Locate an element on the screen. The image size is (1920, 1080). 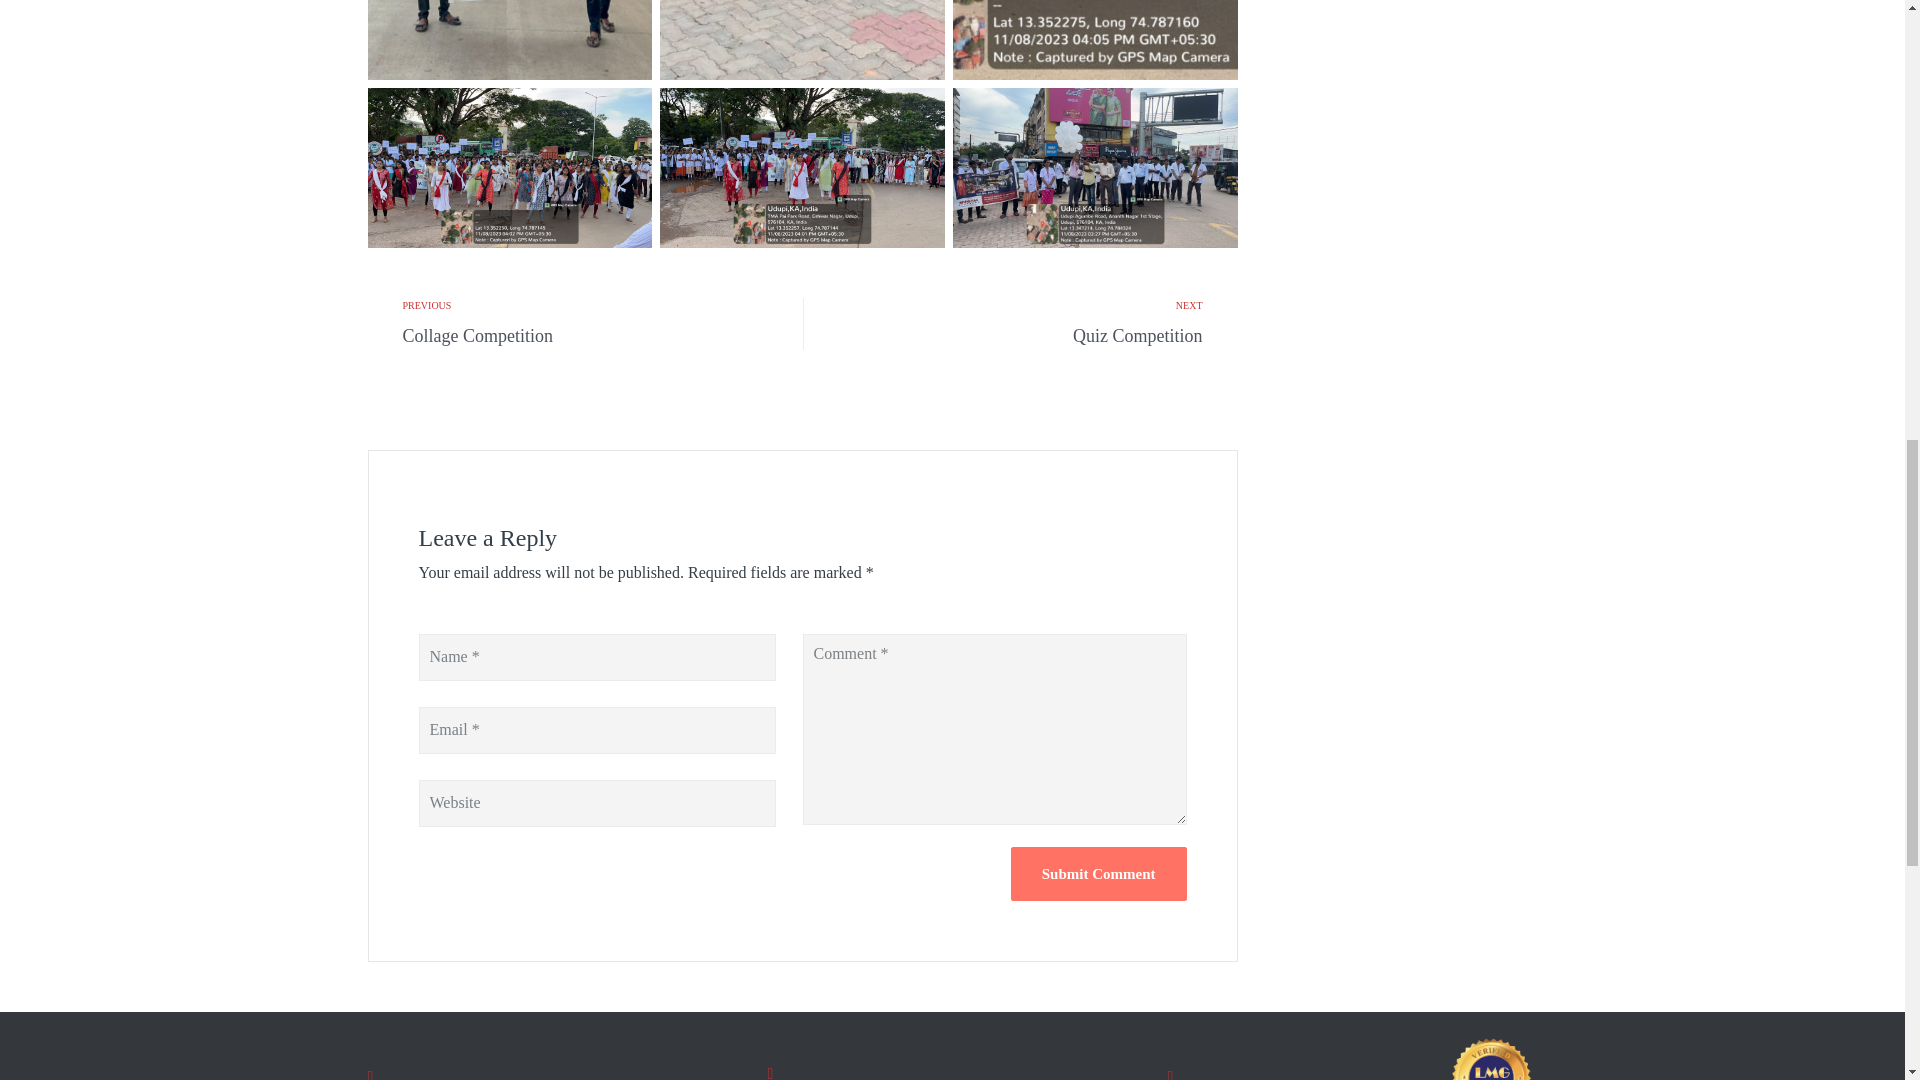
Submit Comment is located at coordinates (1098, 873).